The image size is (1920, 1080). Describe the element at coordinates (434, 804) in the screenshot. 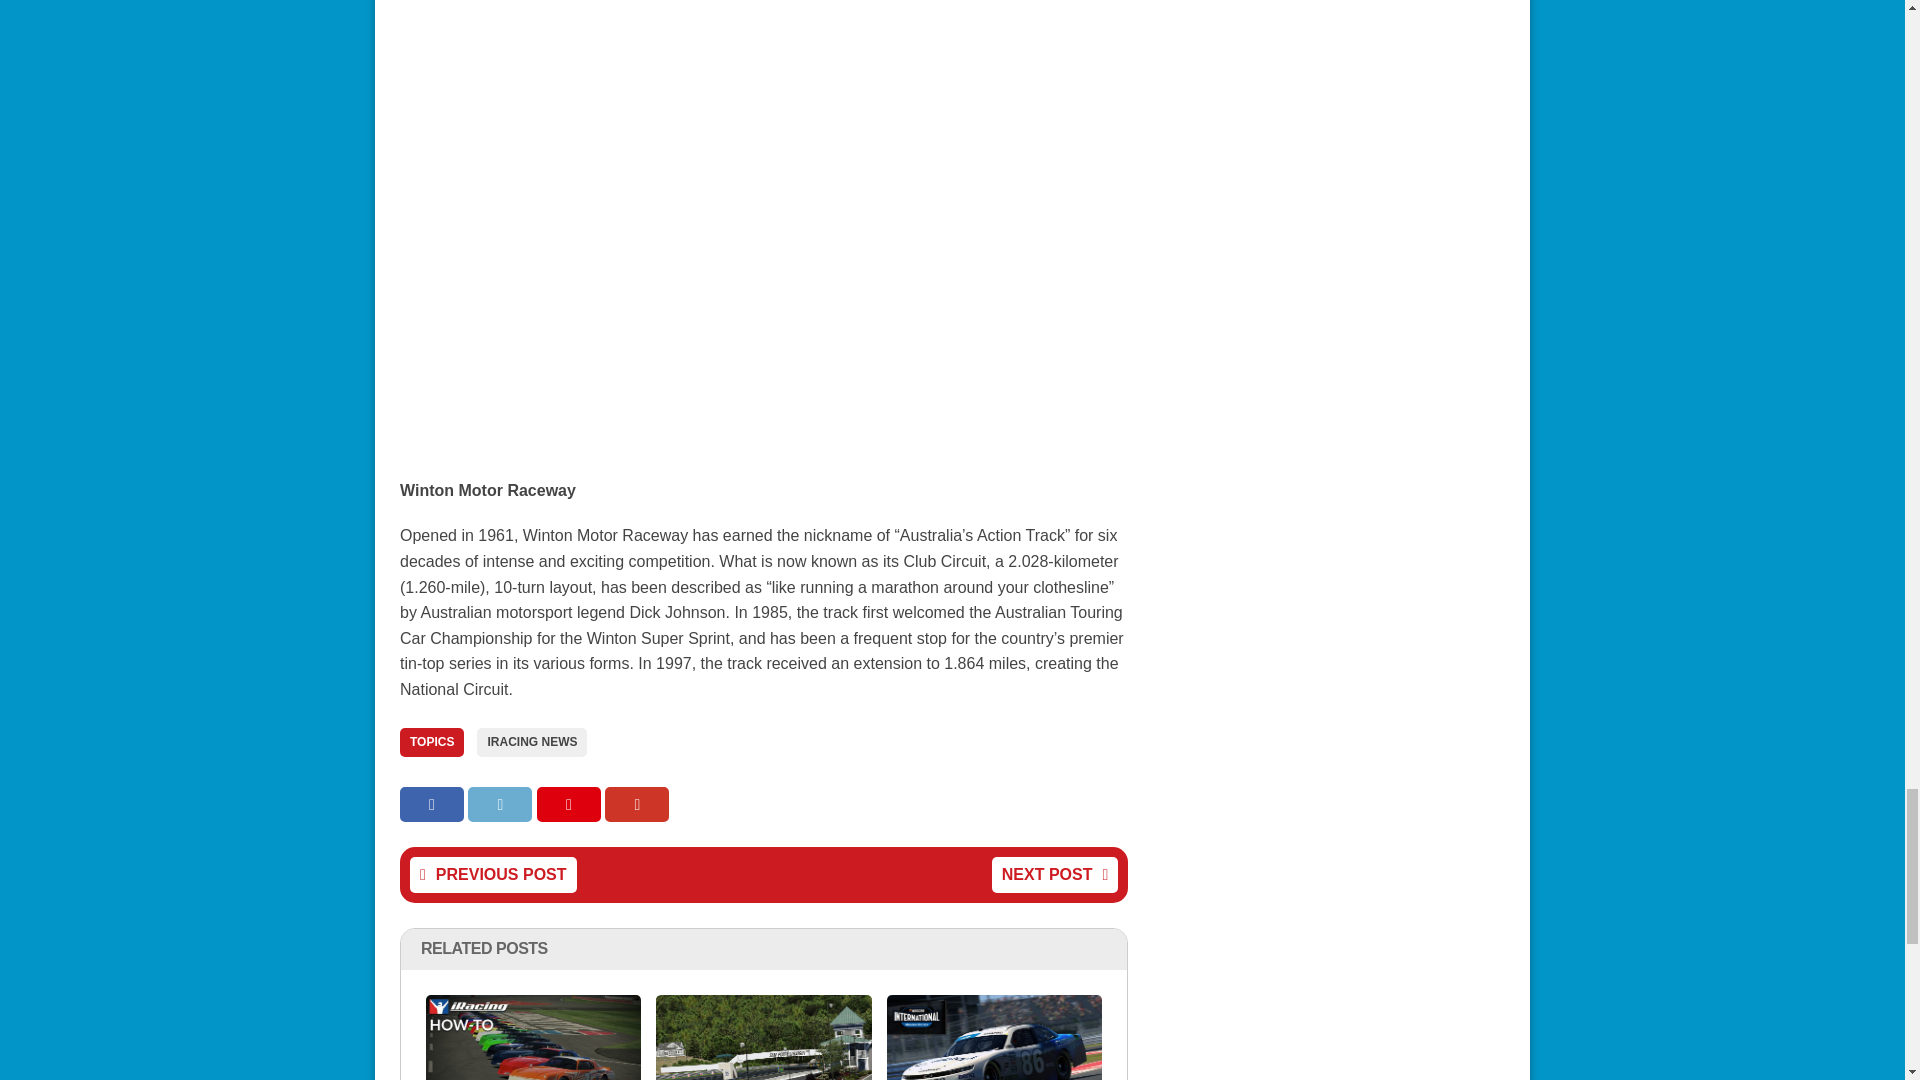

I see `Share on Facebook` at that location.